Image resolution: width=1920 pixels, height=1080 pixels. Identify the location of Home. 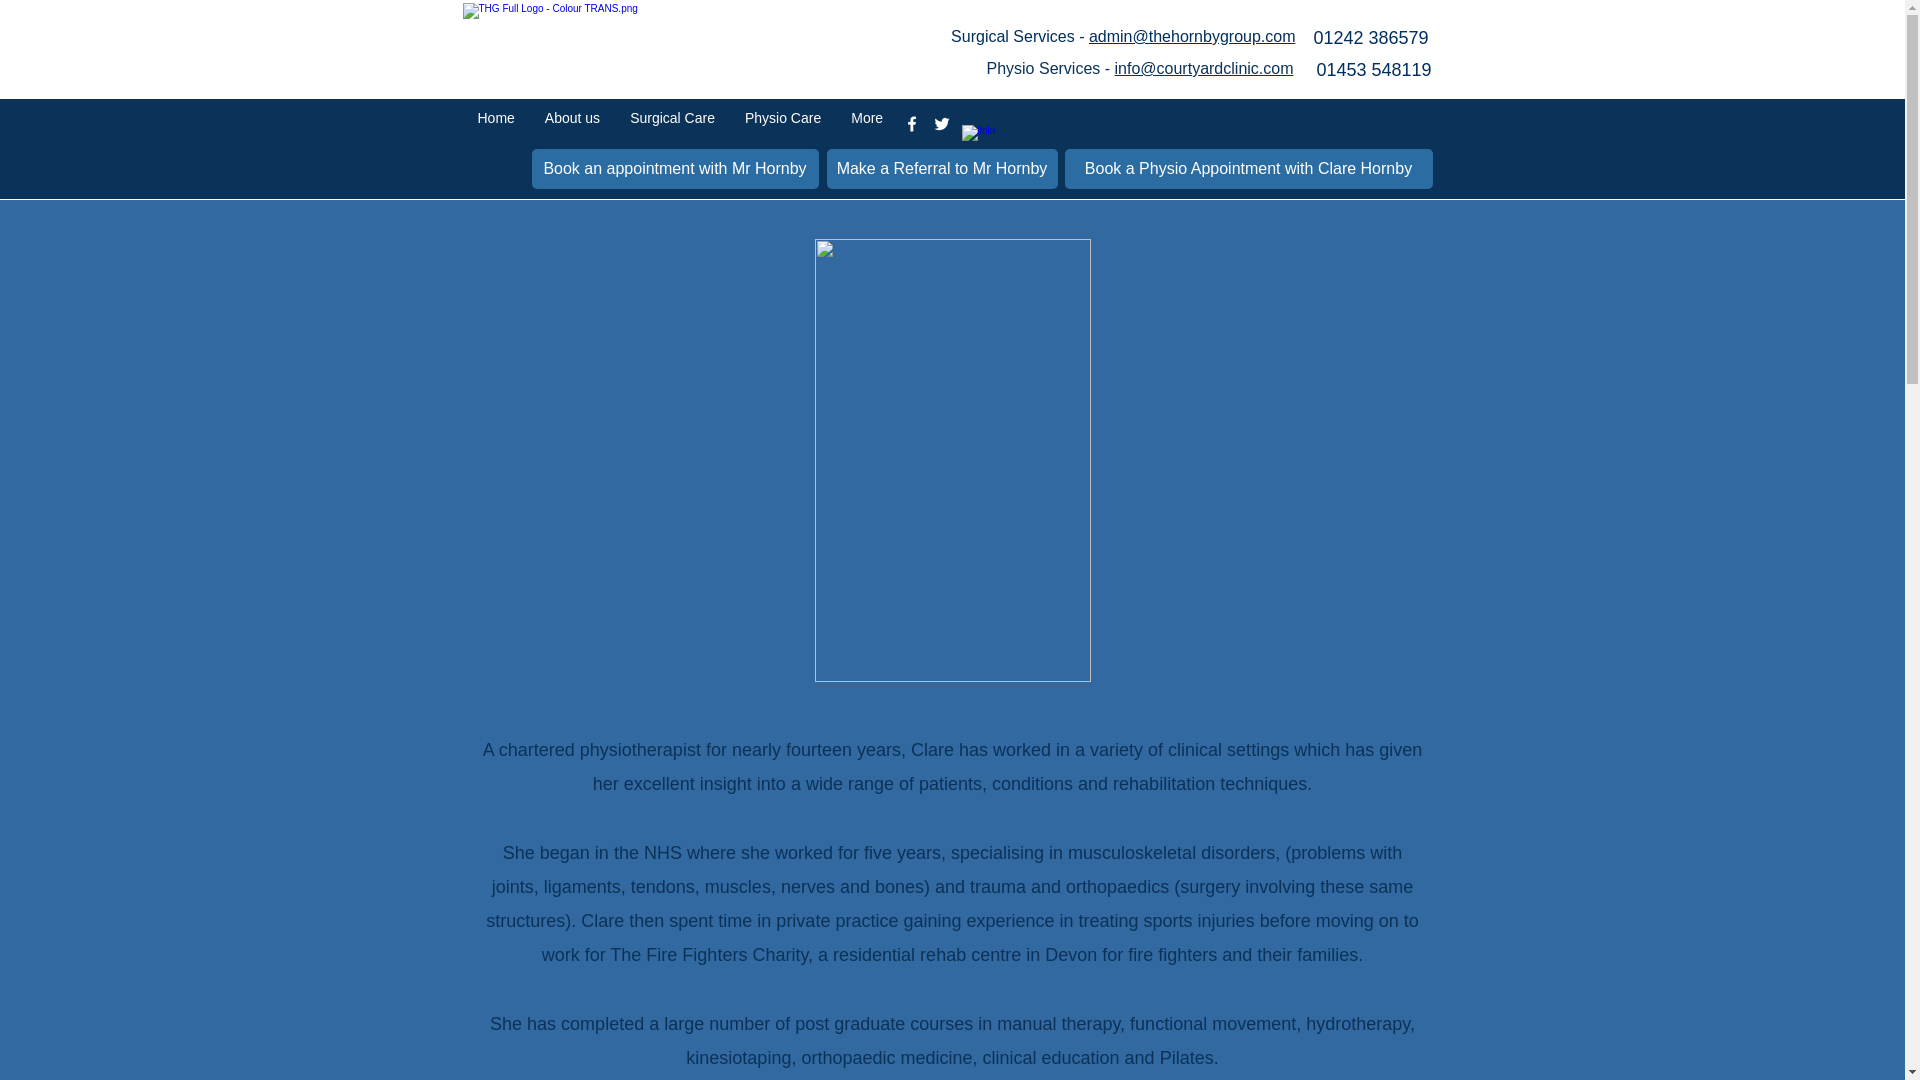
(496, 124).